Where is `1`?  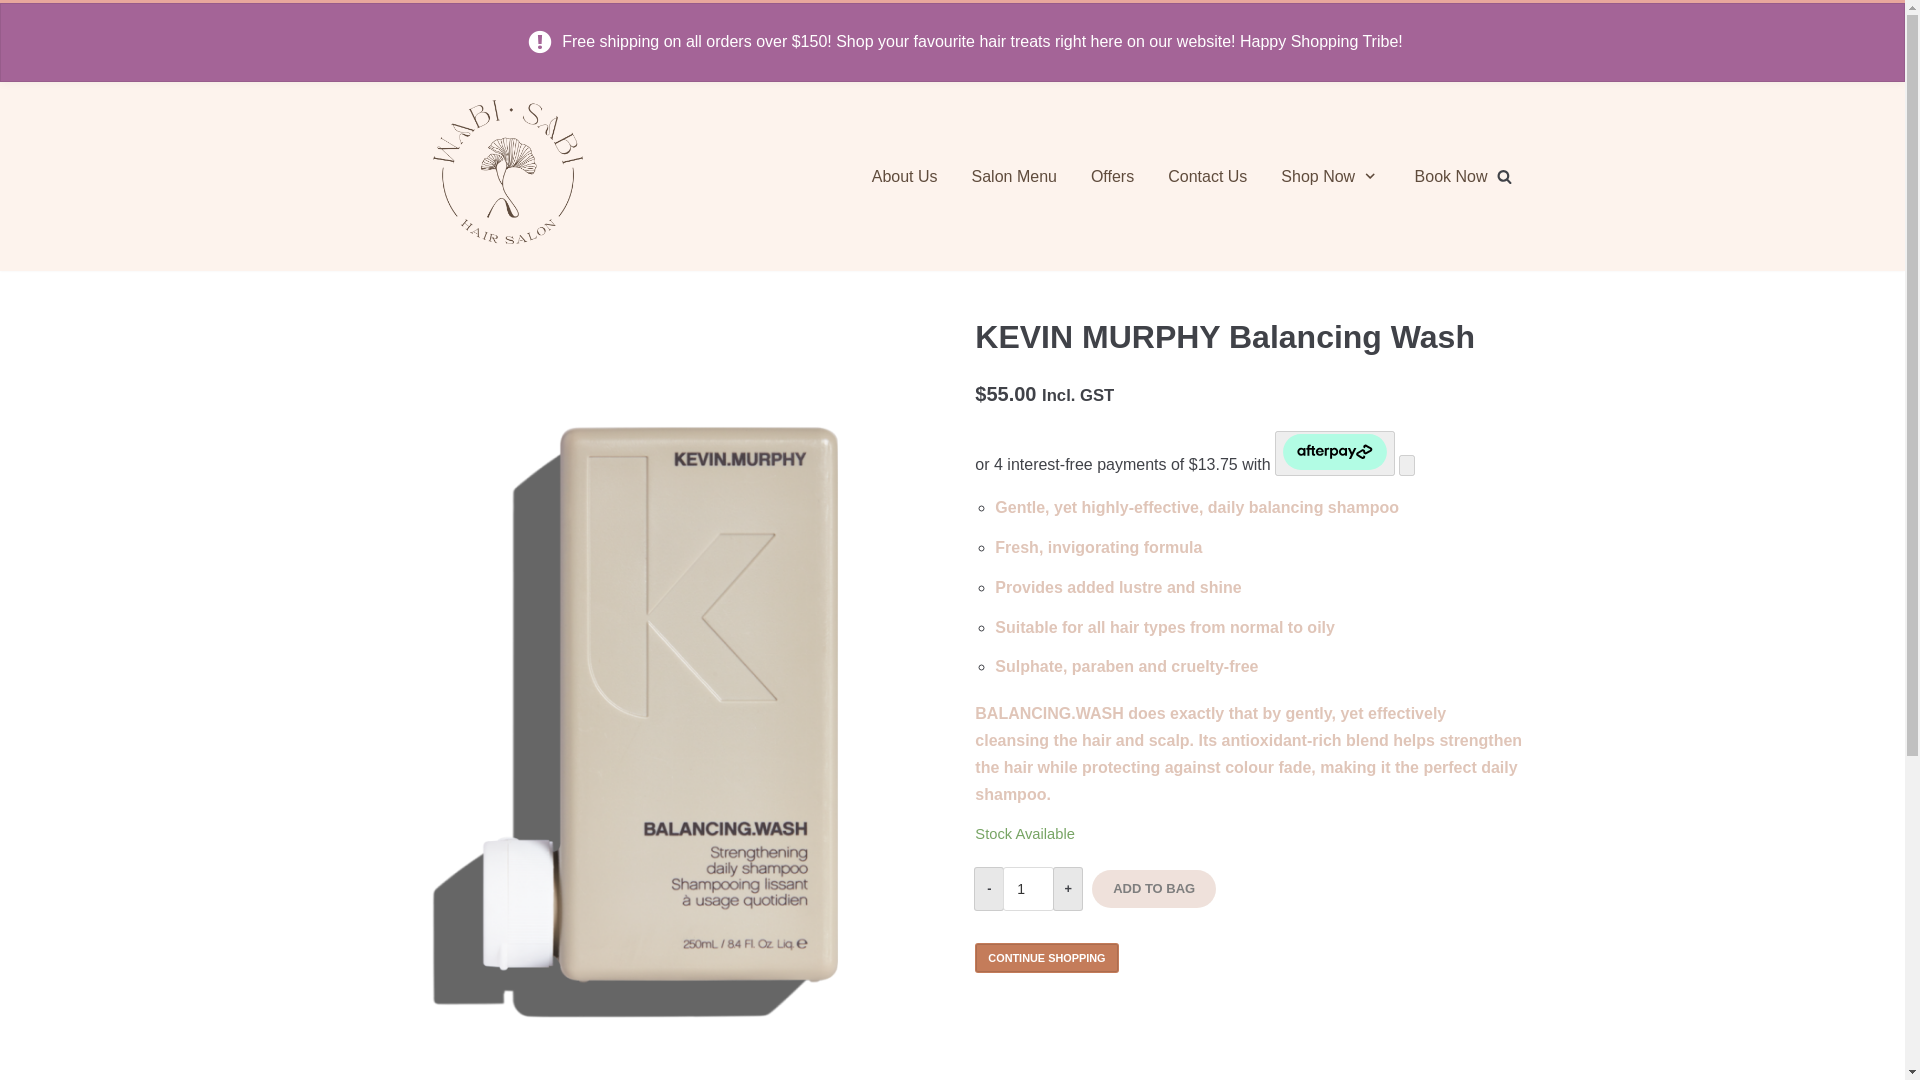
1 is located at coordinates (1028, 888).